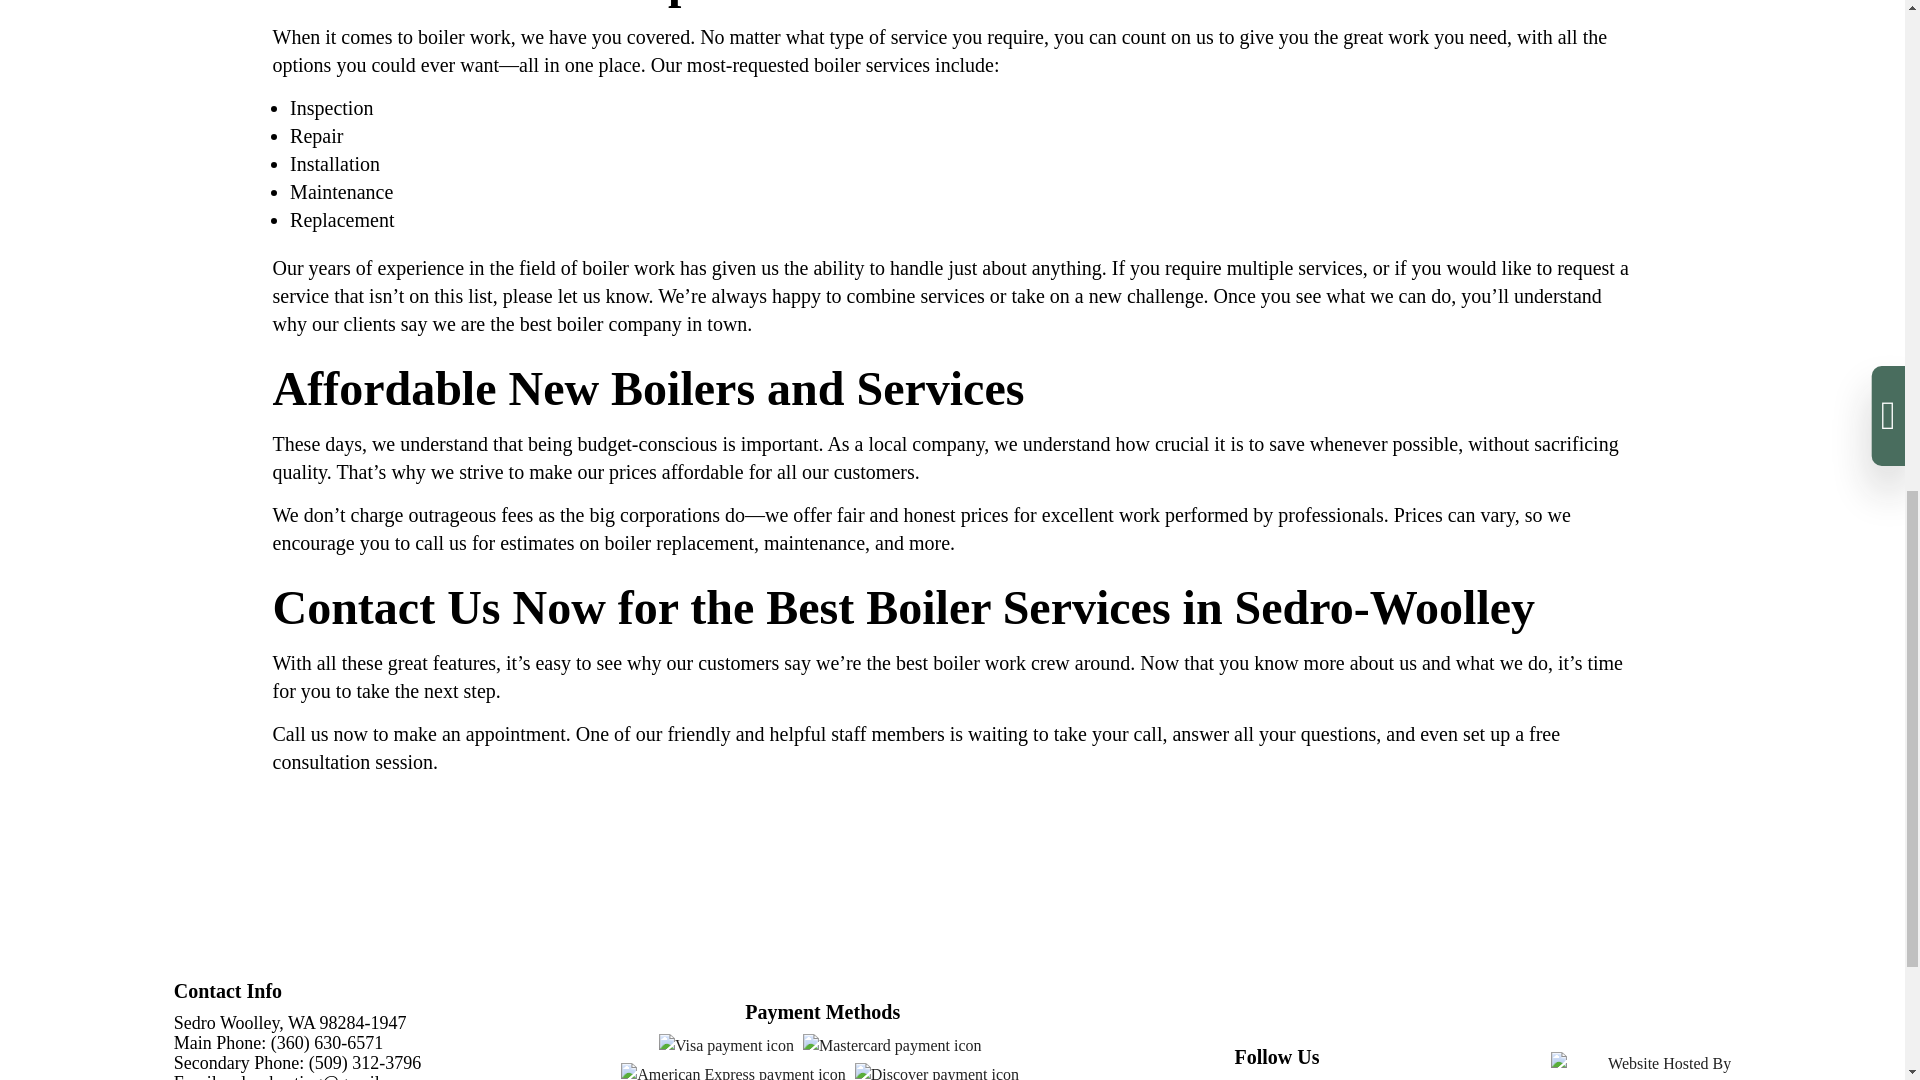 The height and width of the screenshot is (1080, 1920). I want to click on Visa, so click(726, 1046).